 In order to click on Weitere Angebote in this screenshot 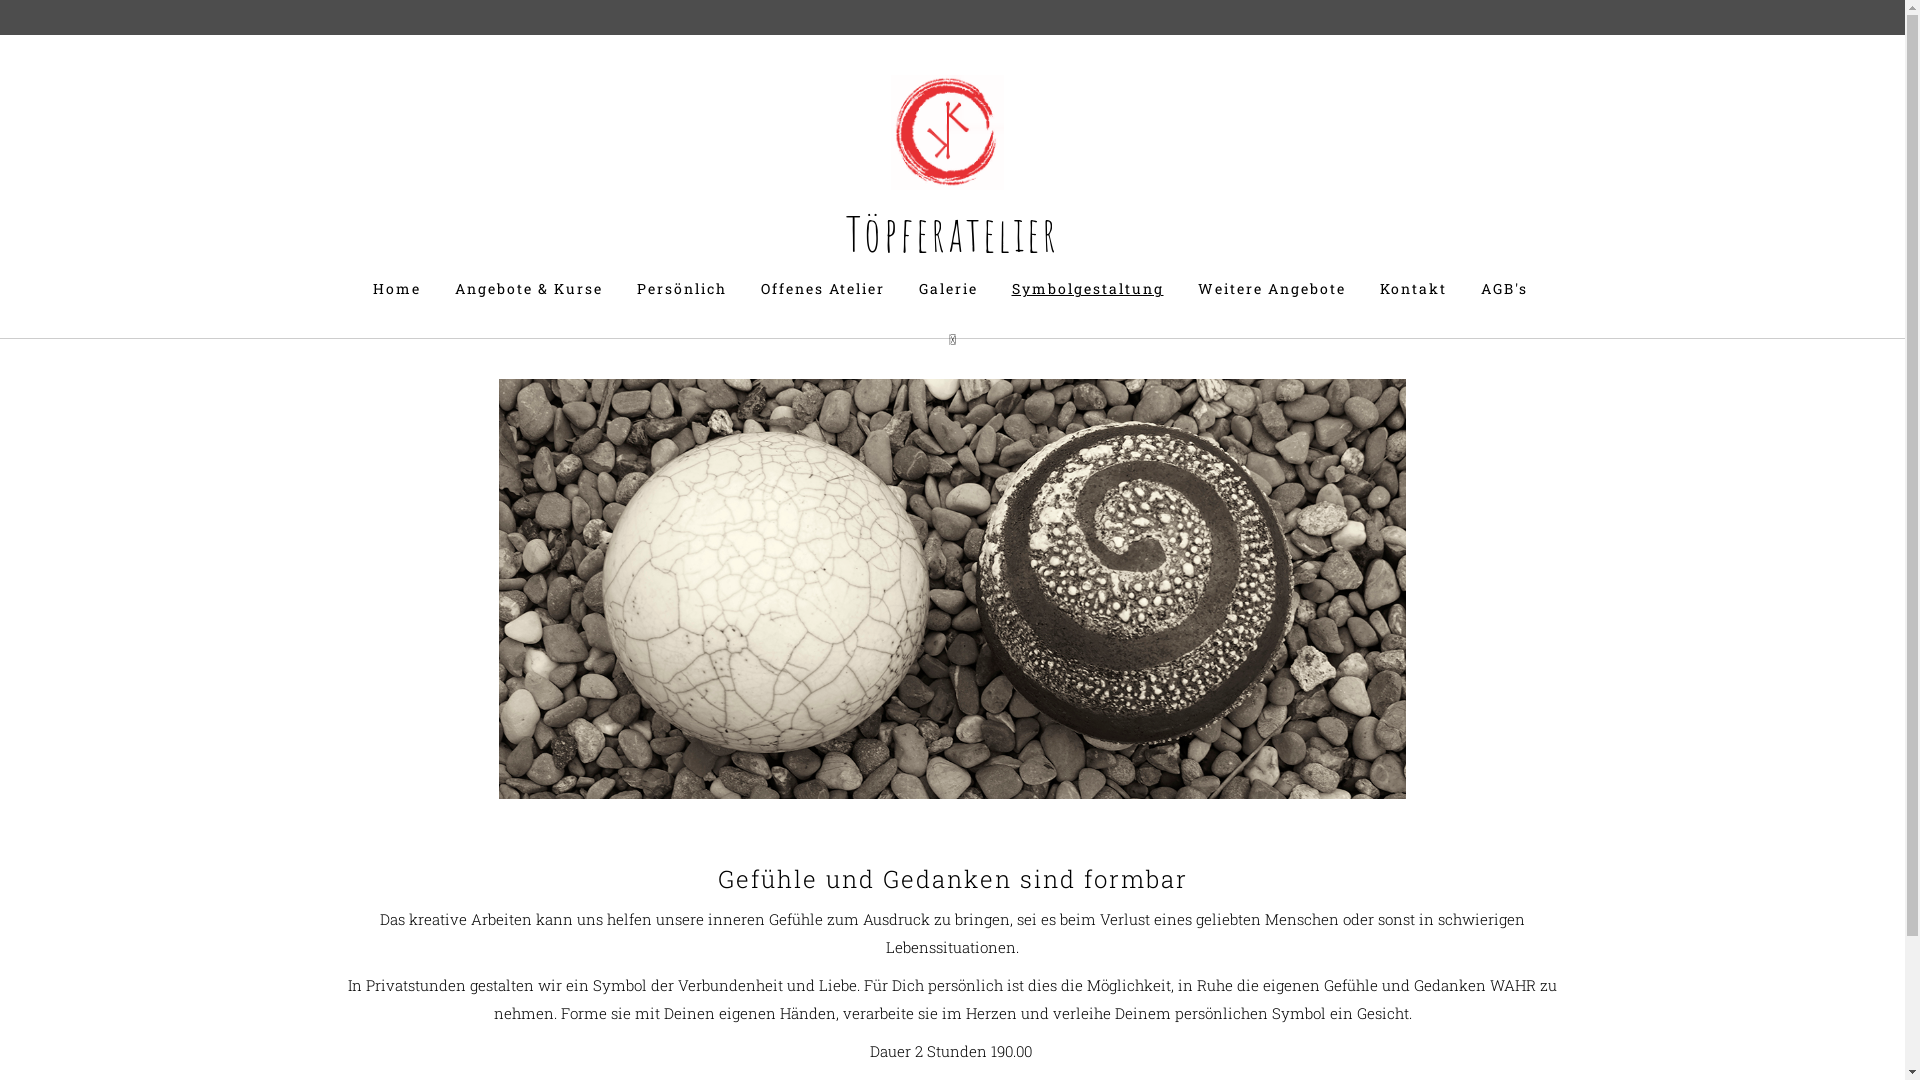, I will do `click(1271, 289)`.